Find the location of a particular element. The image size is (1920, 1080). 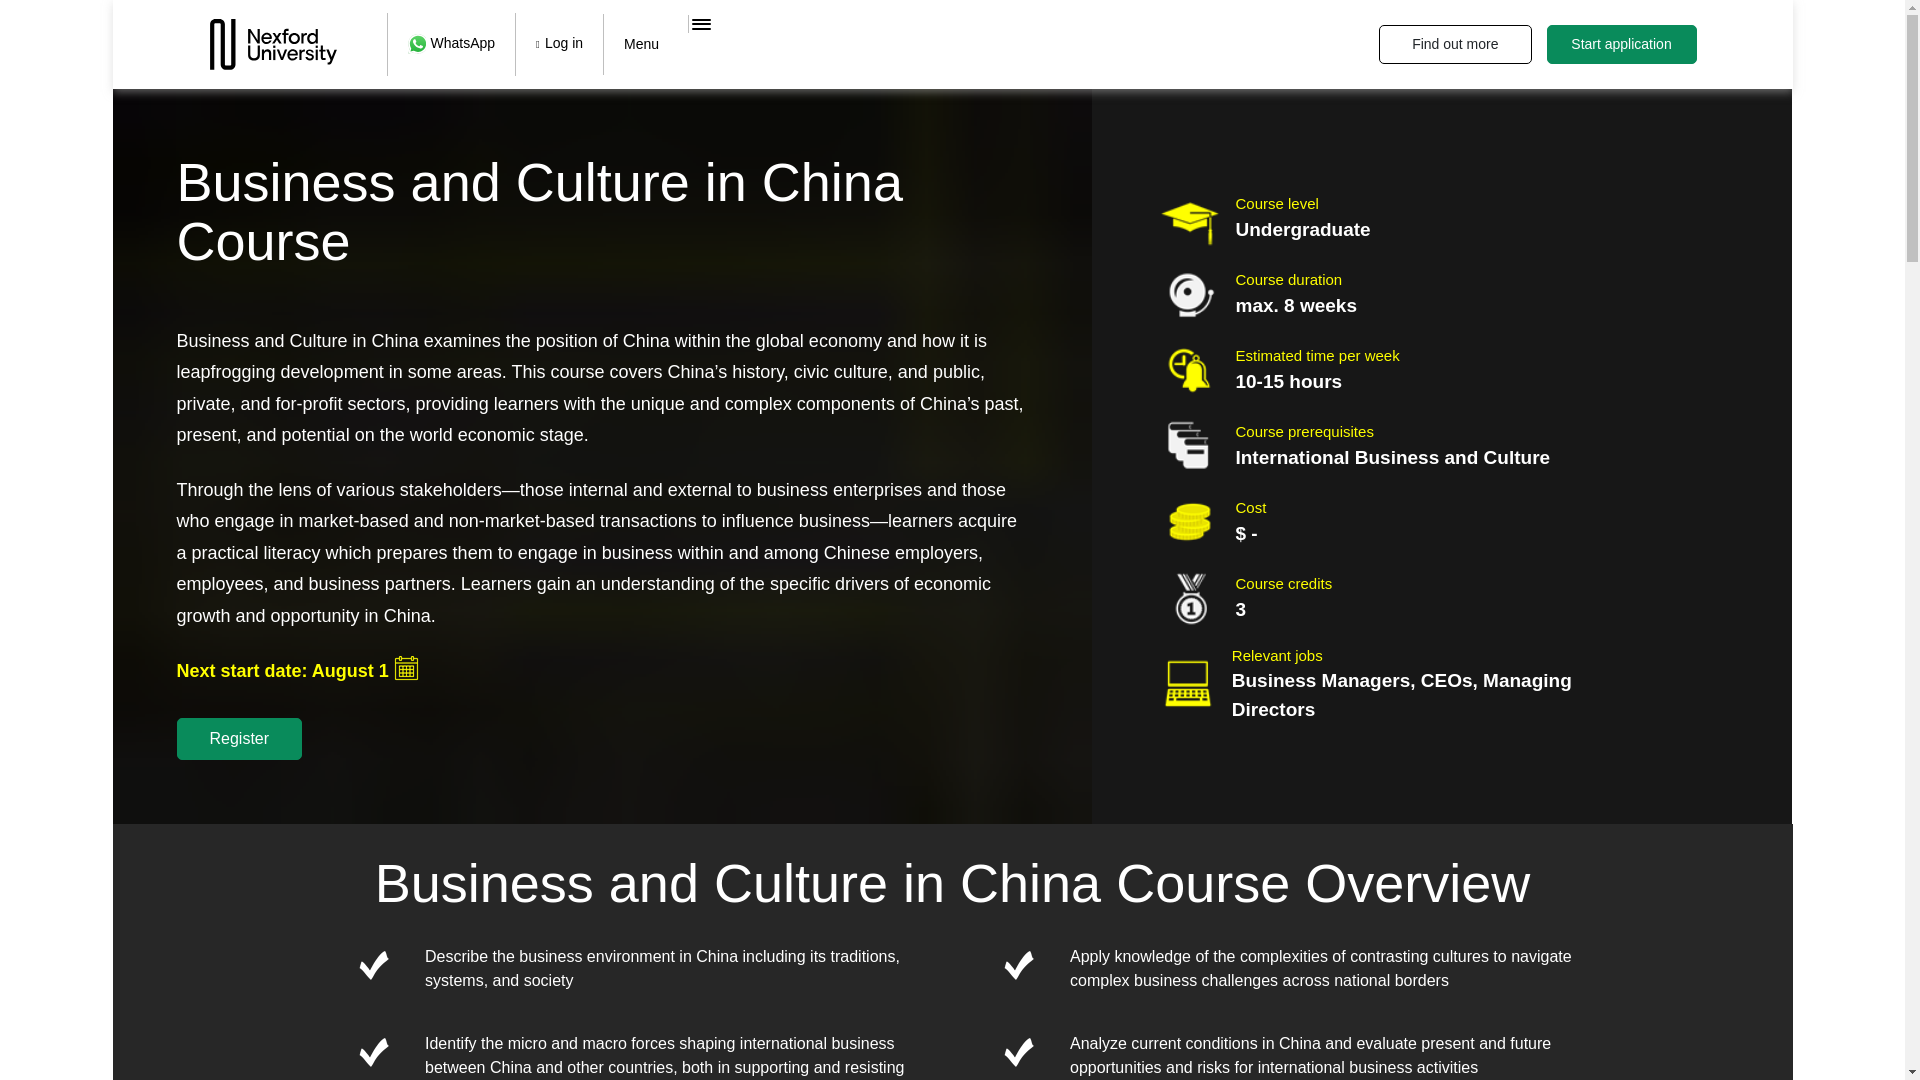

Log in is located at coordinates (558, 43).